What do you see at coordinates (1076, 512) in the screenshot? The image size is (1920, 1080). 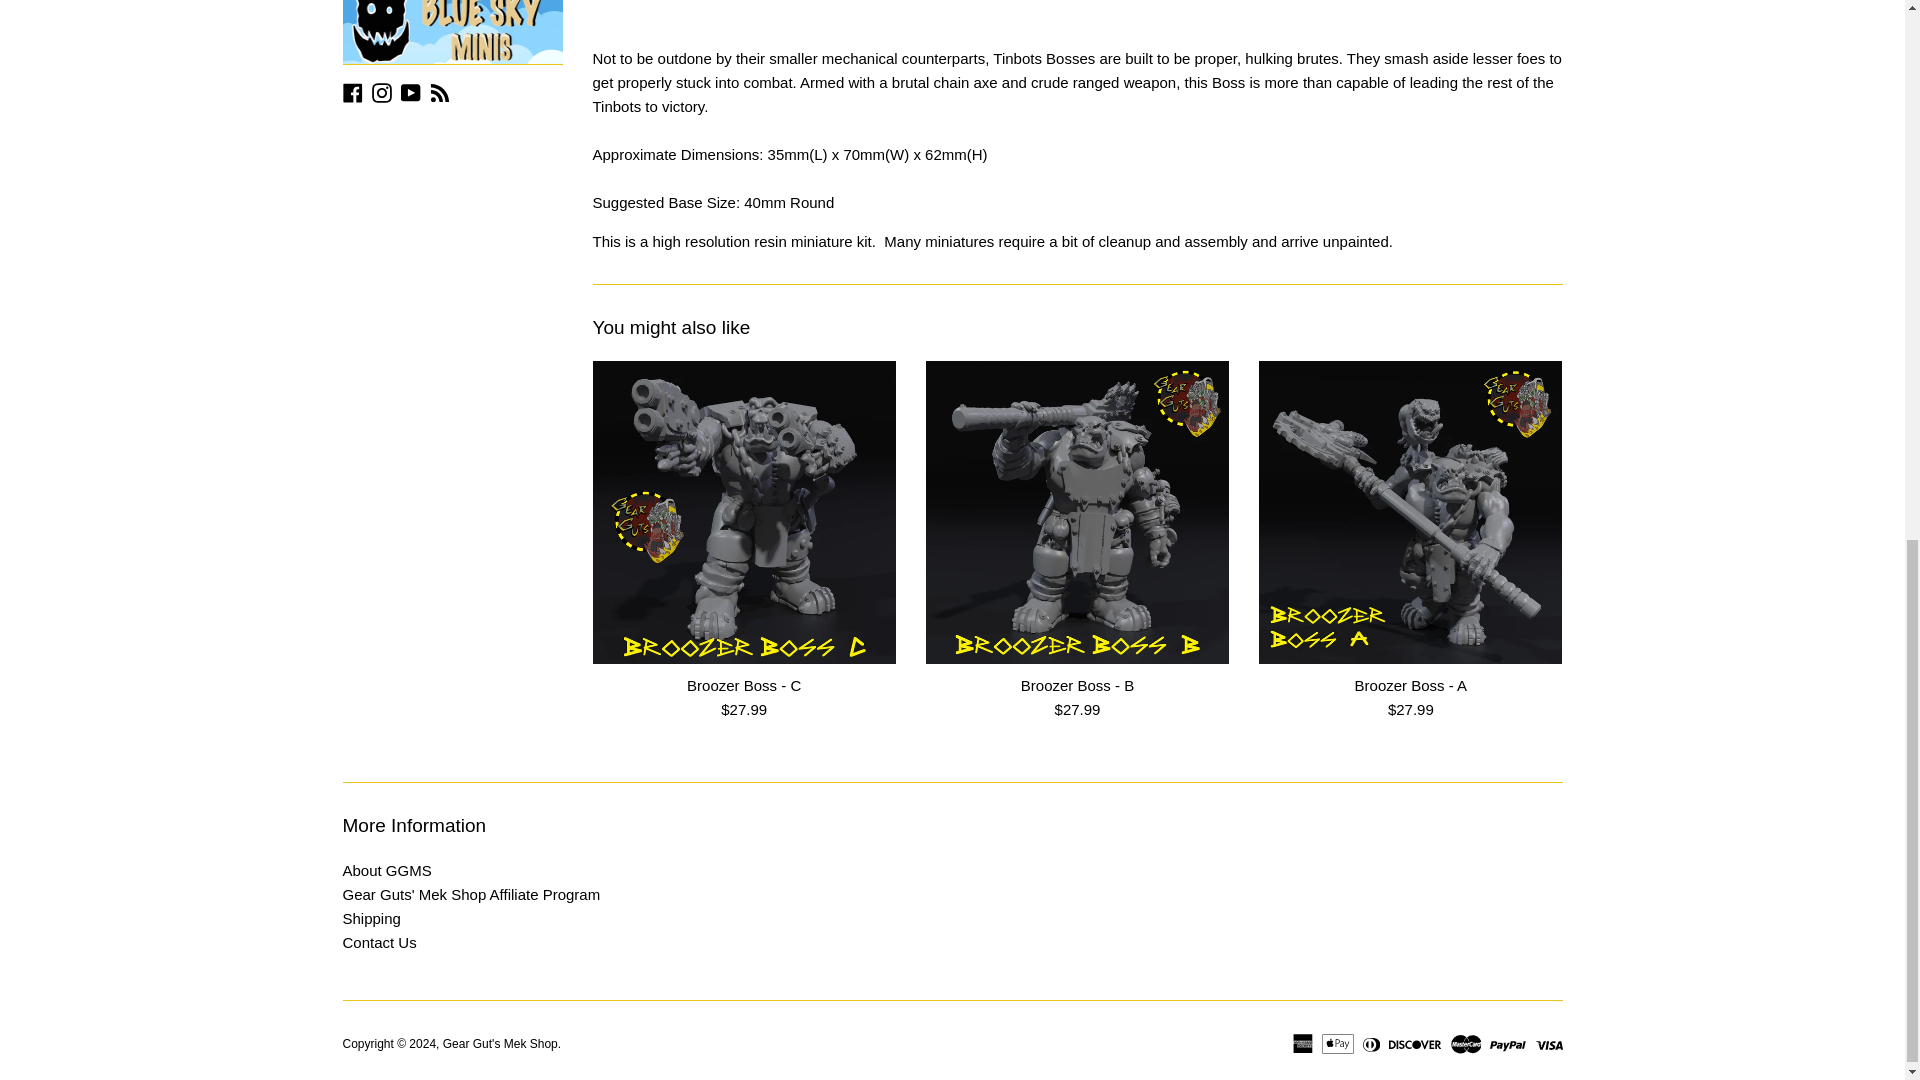 I see `Broozer Boss - B` at bounding box center [1076, 512].